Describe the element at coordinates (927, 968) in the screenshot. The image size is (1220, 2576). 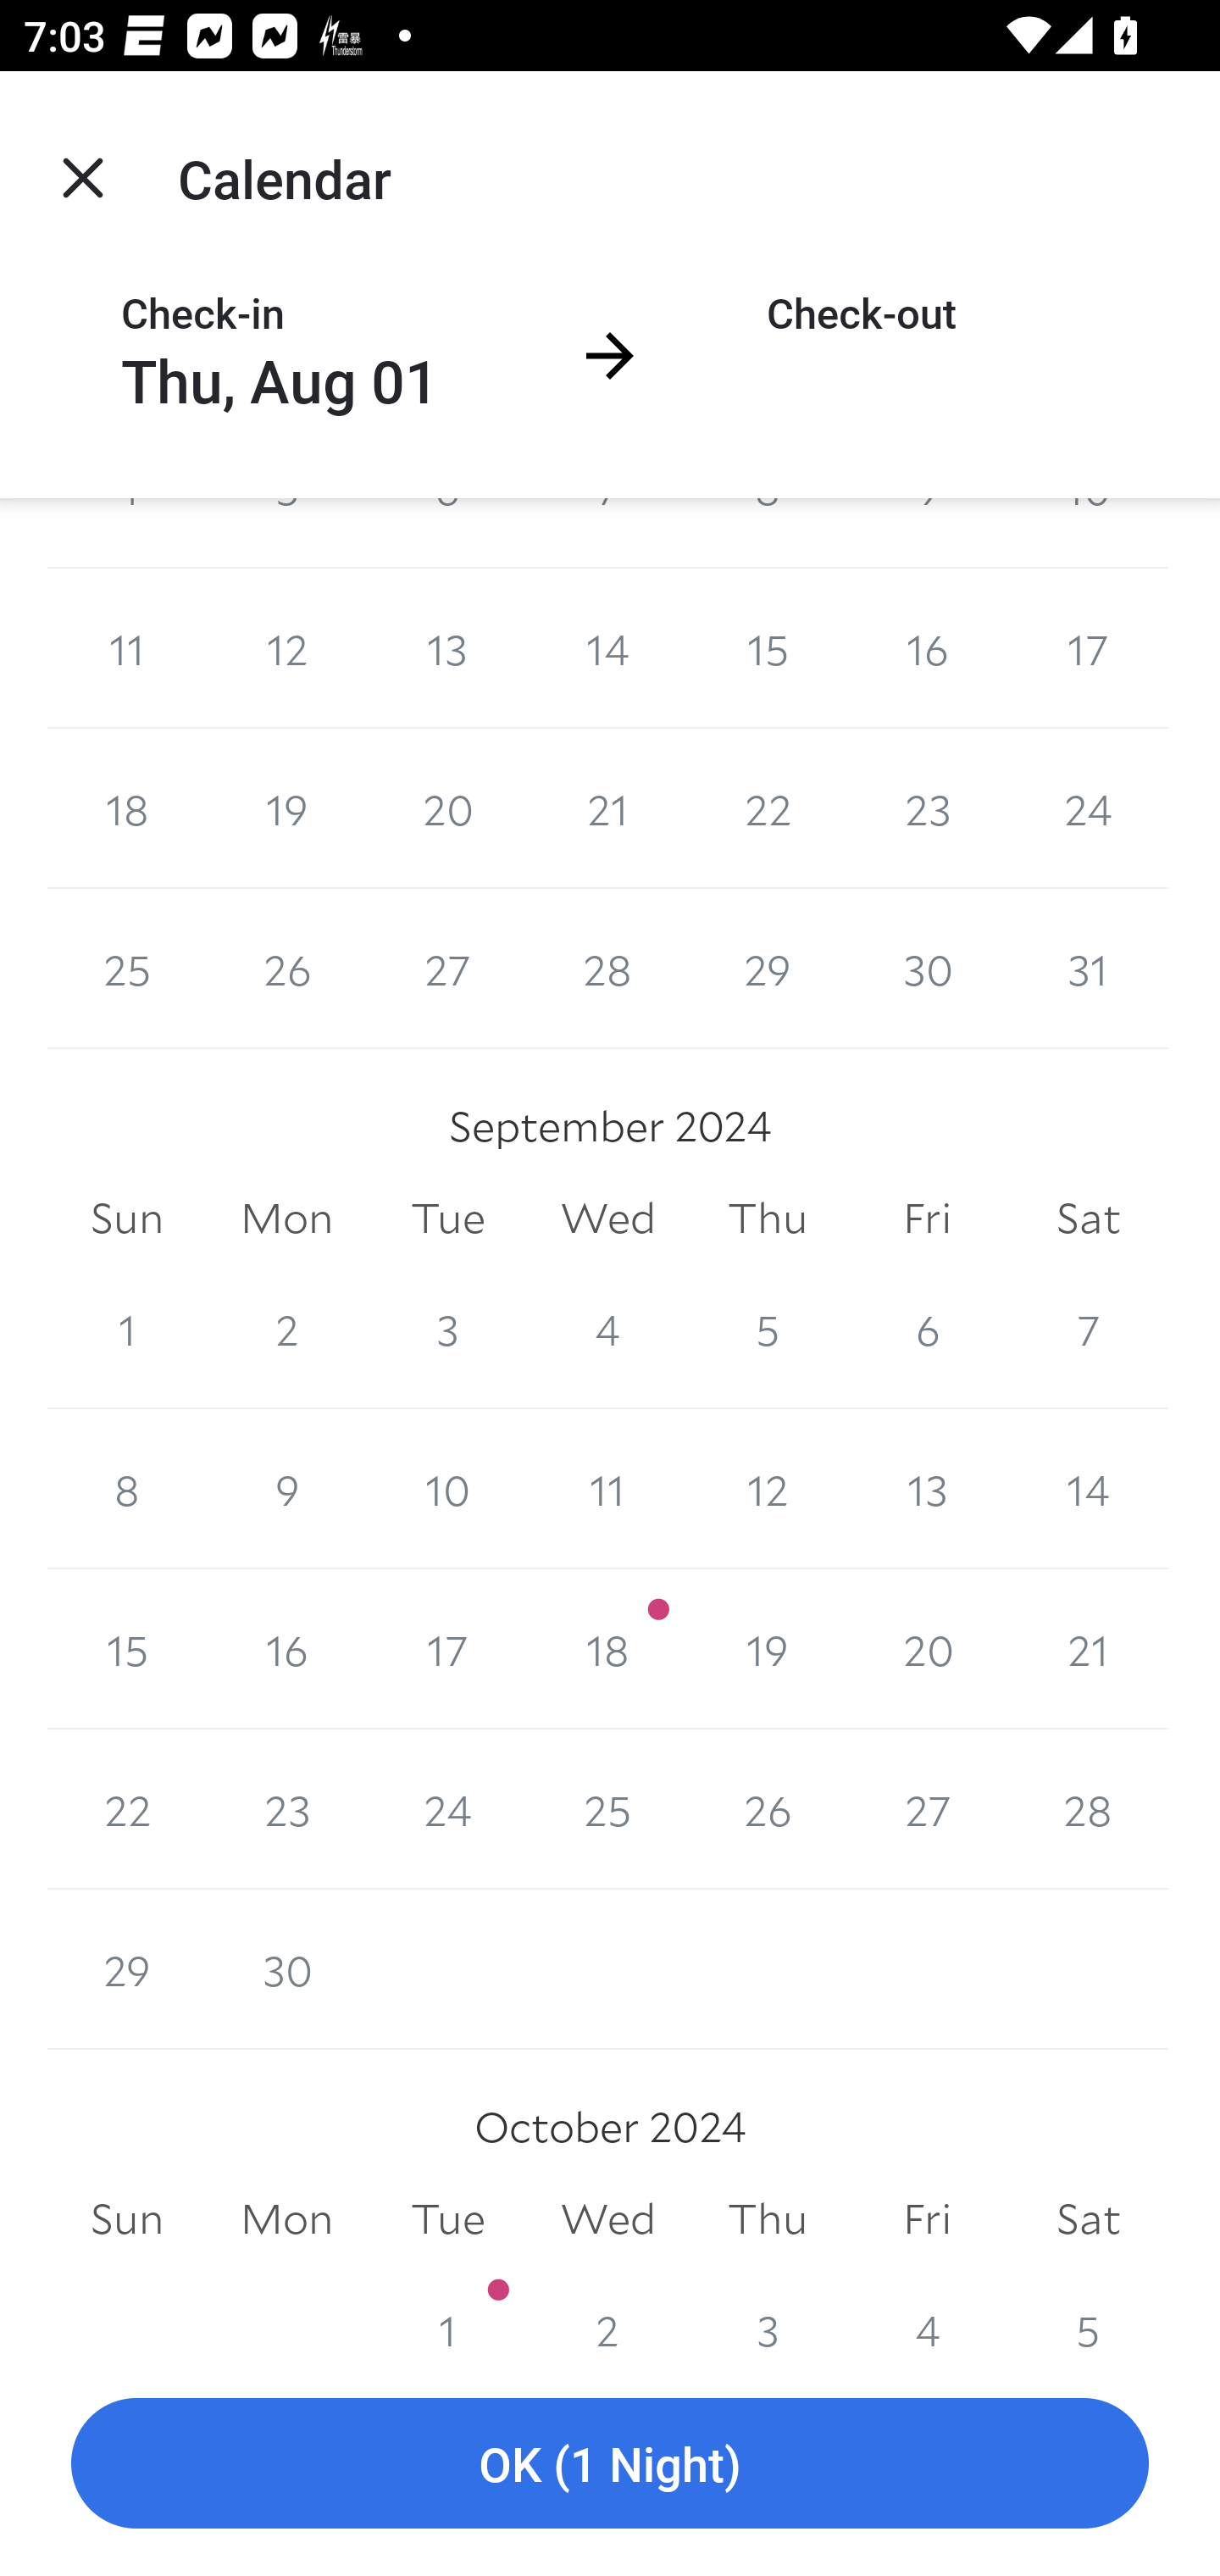
I see `30 30 August 2024` at that location.